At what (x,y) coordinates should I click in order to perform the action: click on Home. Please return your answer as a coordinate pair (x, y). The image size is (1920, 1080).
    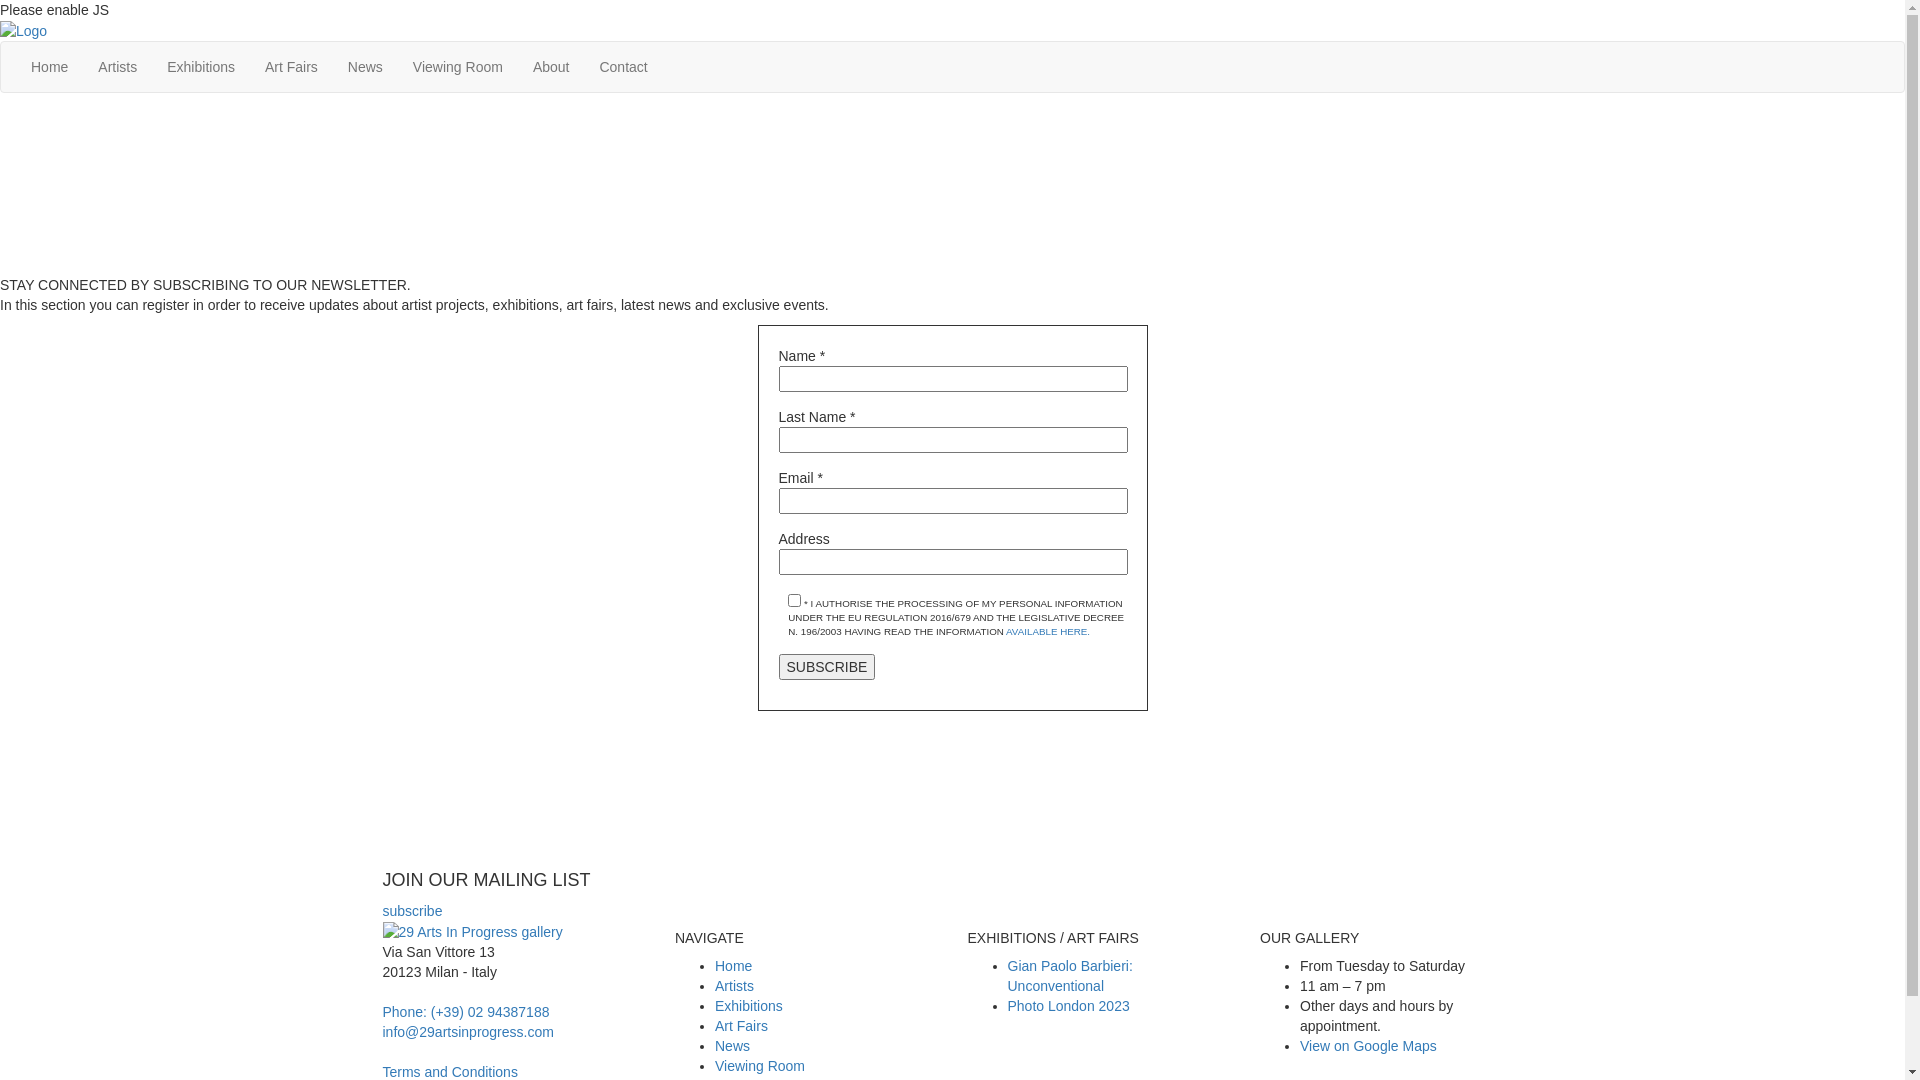
    Looking at the image, I should click on (50, 67).